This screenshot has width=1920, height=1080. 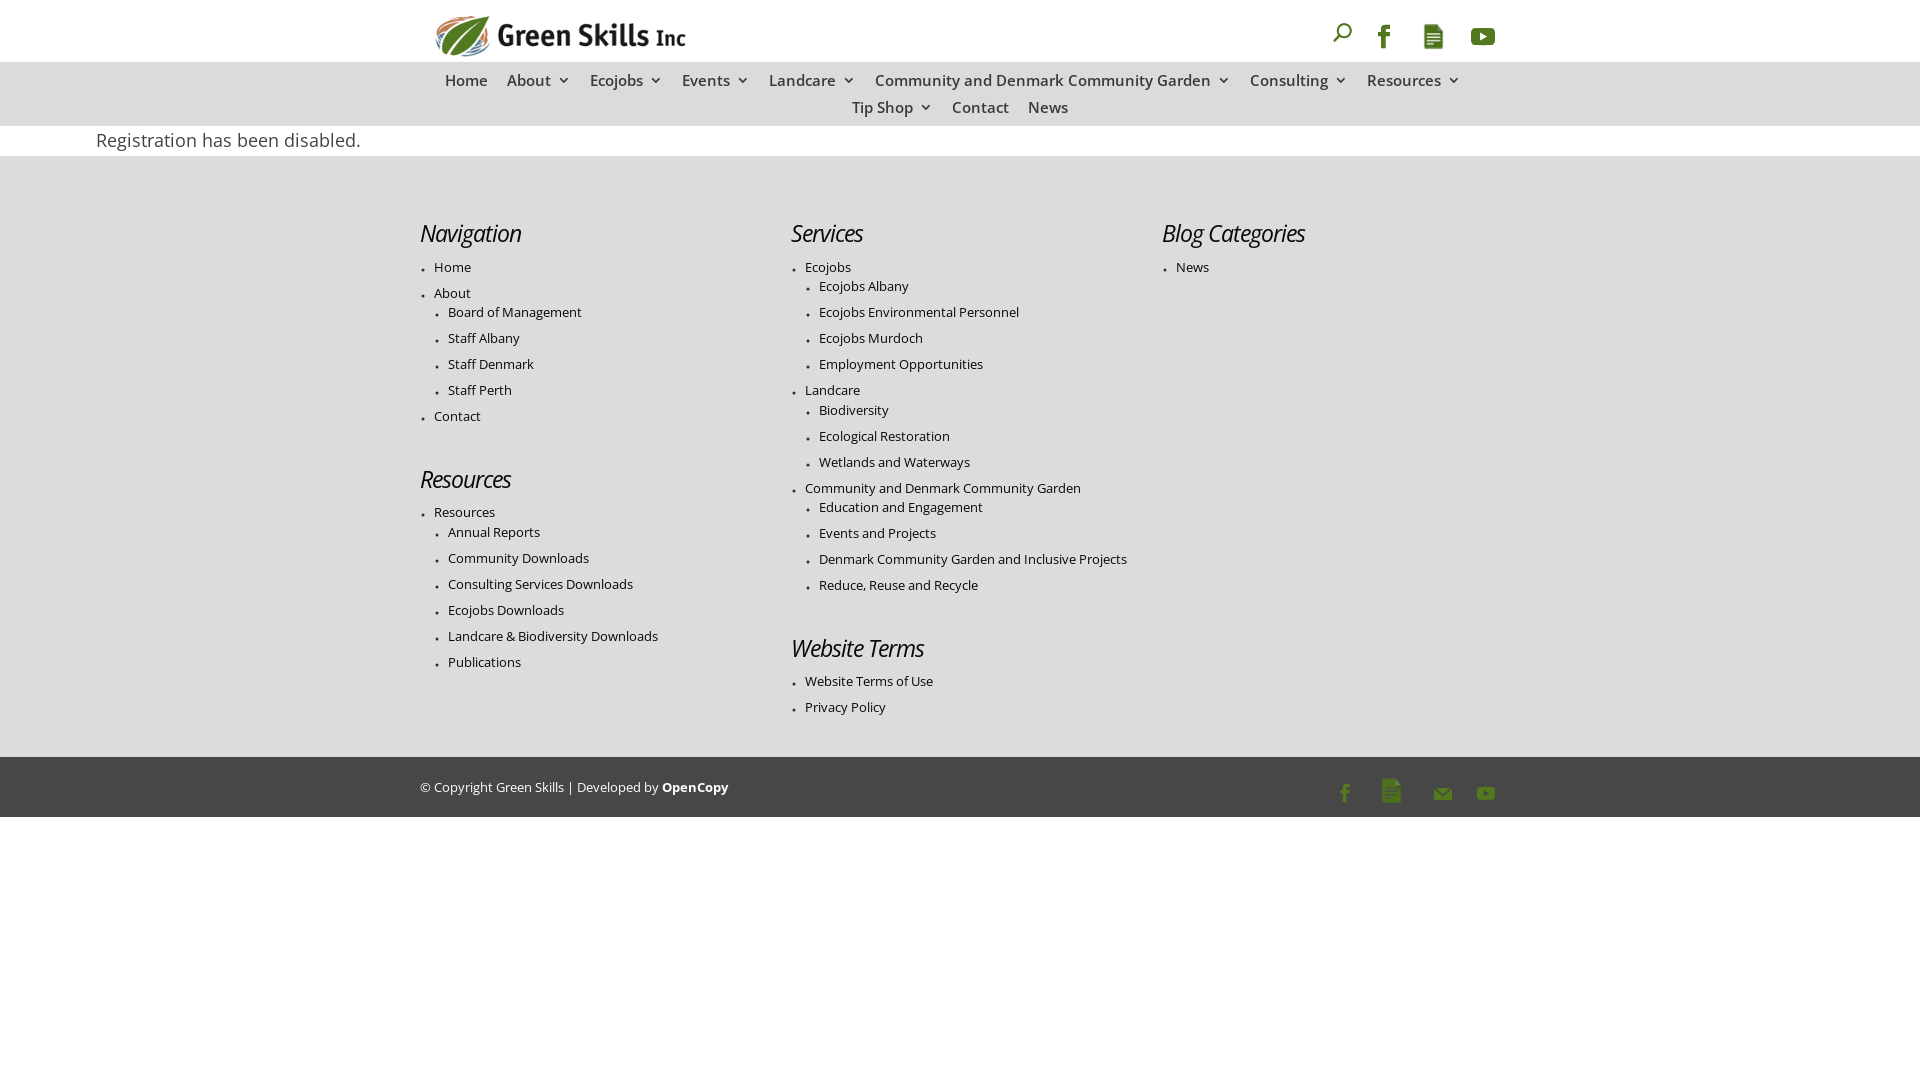 I want to click on Website Terms of Use, so click(x=869, y=681).